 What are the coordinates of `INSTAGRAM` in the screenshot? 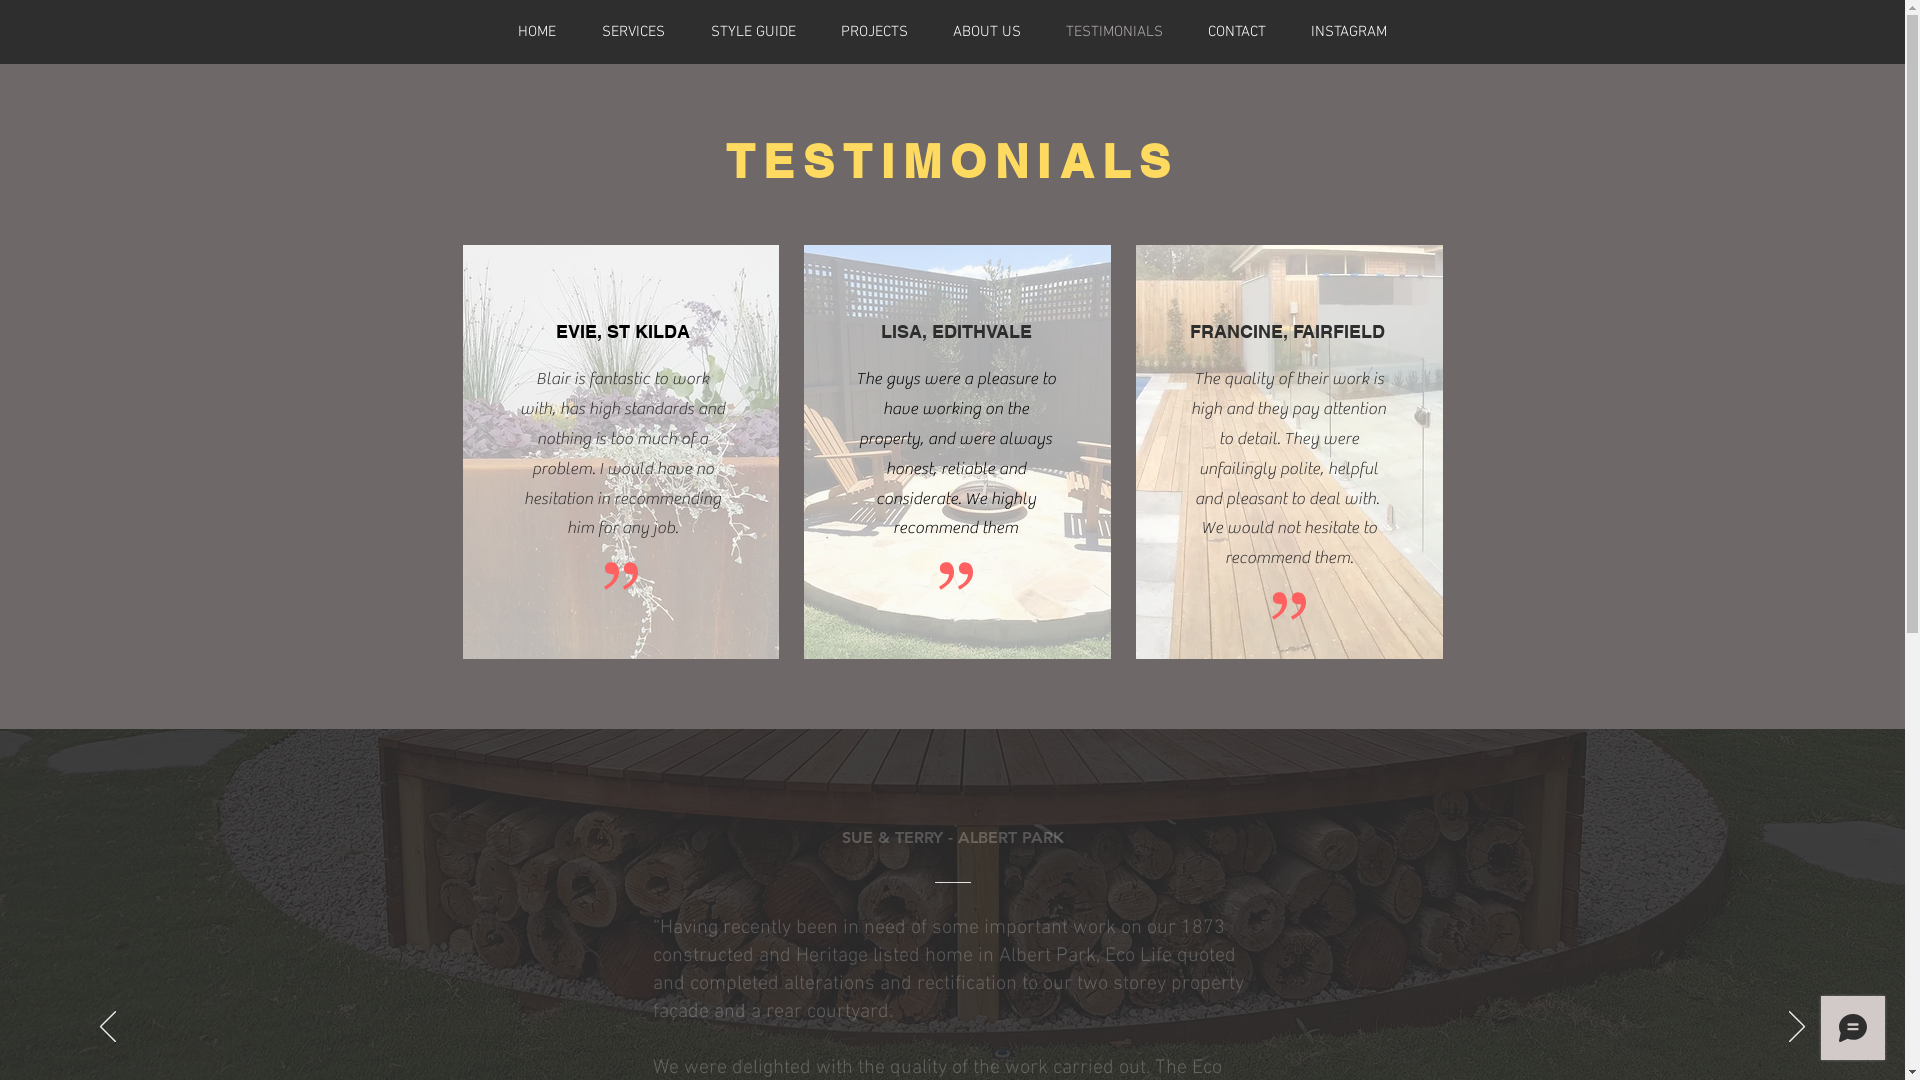 It's located at (1348, 32).